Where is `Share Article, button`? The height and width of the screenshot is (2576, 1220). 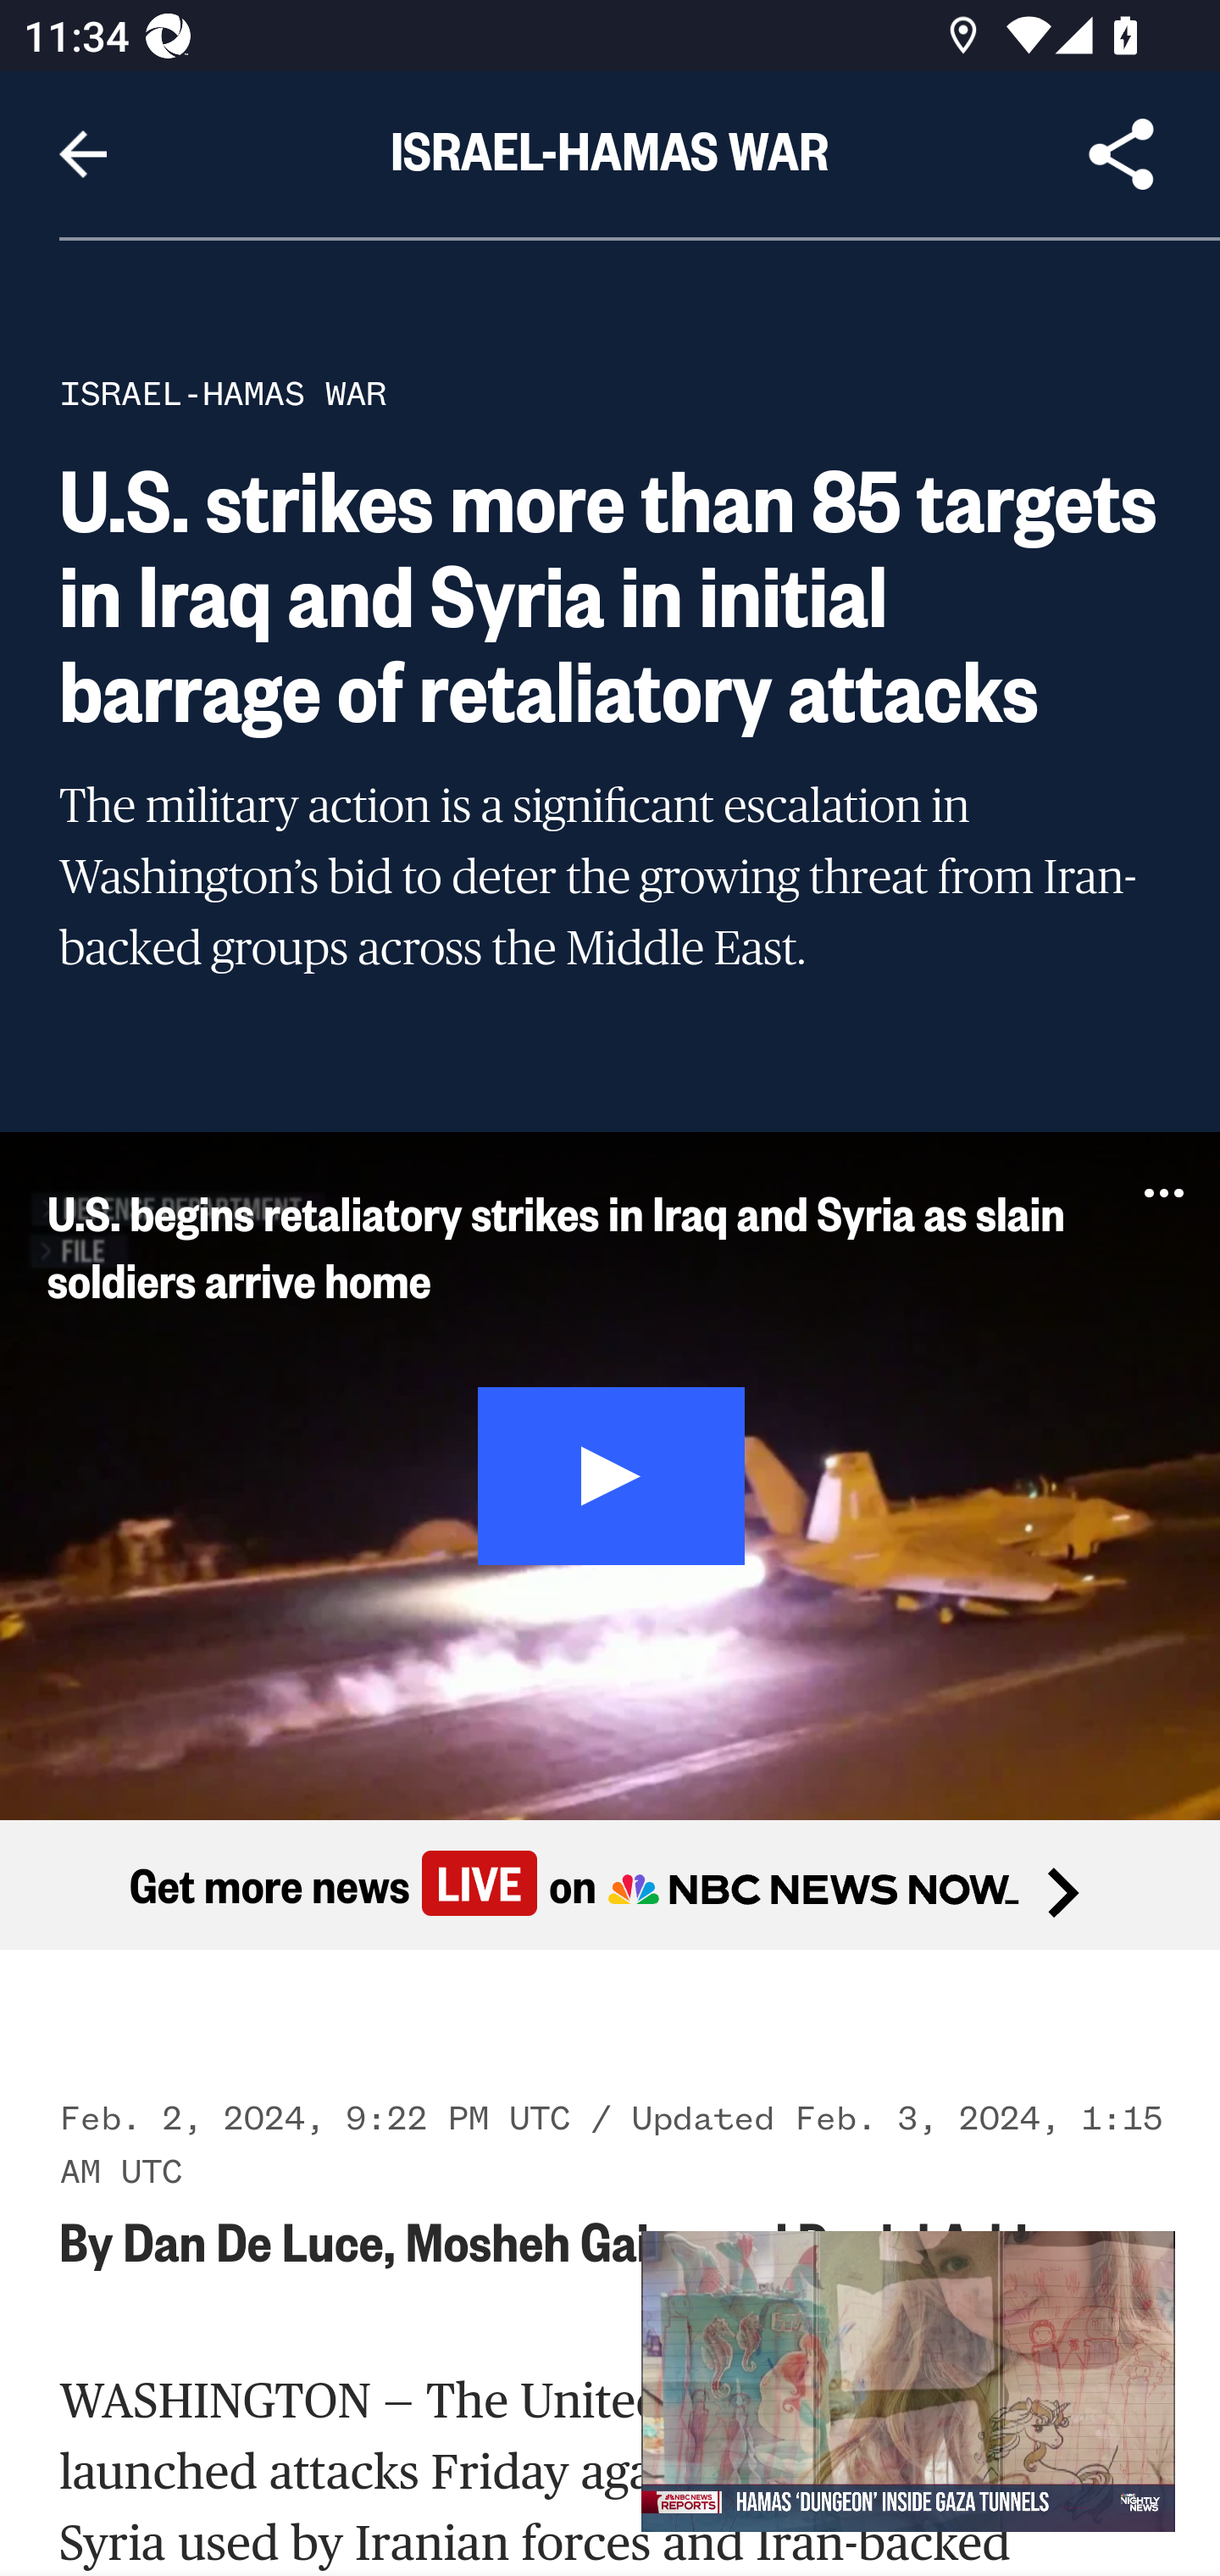 Share Article, button is located at coordinates (1122, 154).